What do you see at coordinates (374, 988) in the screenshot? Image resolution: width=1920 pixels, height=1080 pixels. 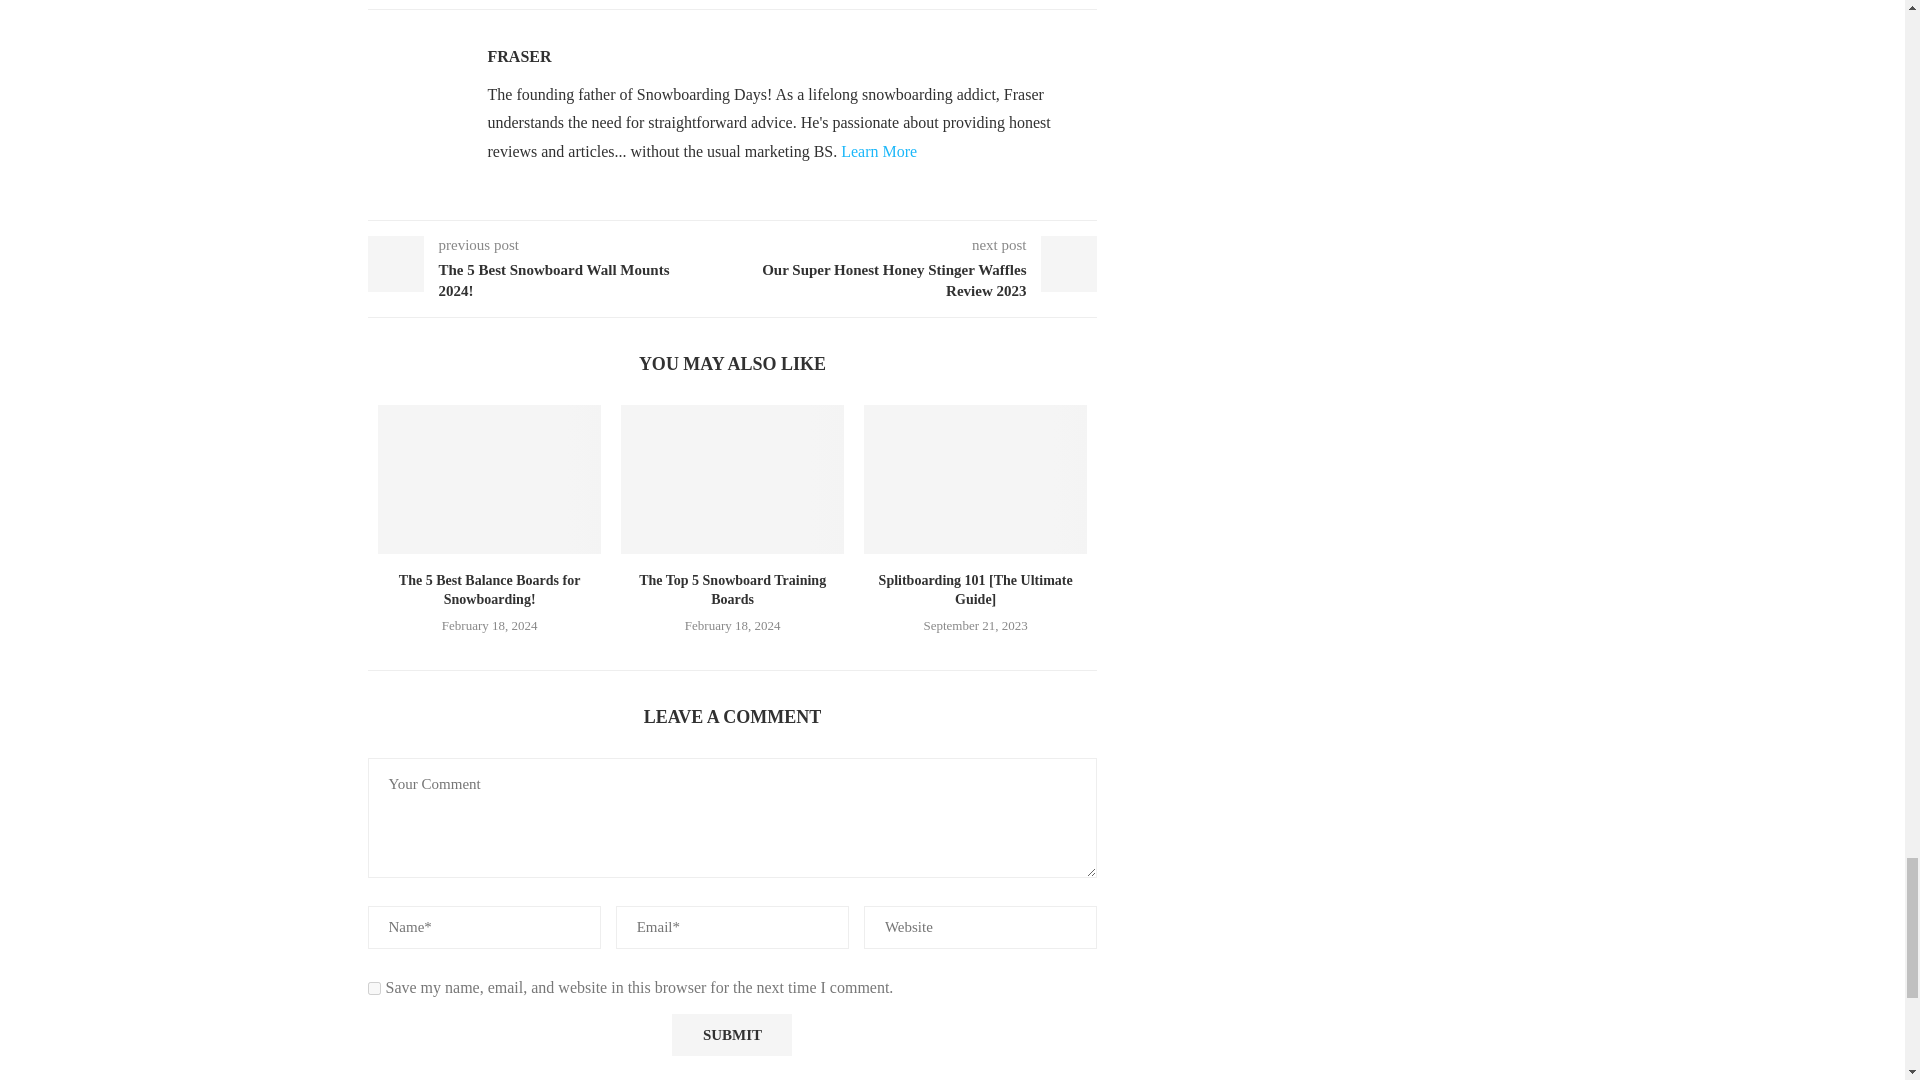 I see `yes` at bounding box center [374, 988].